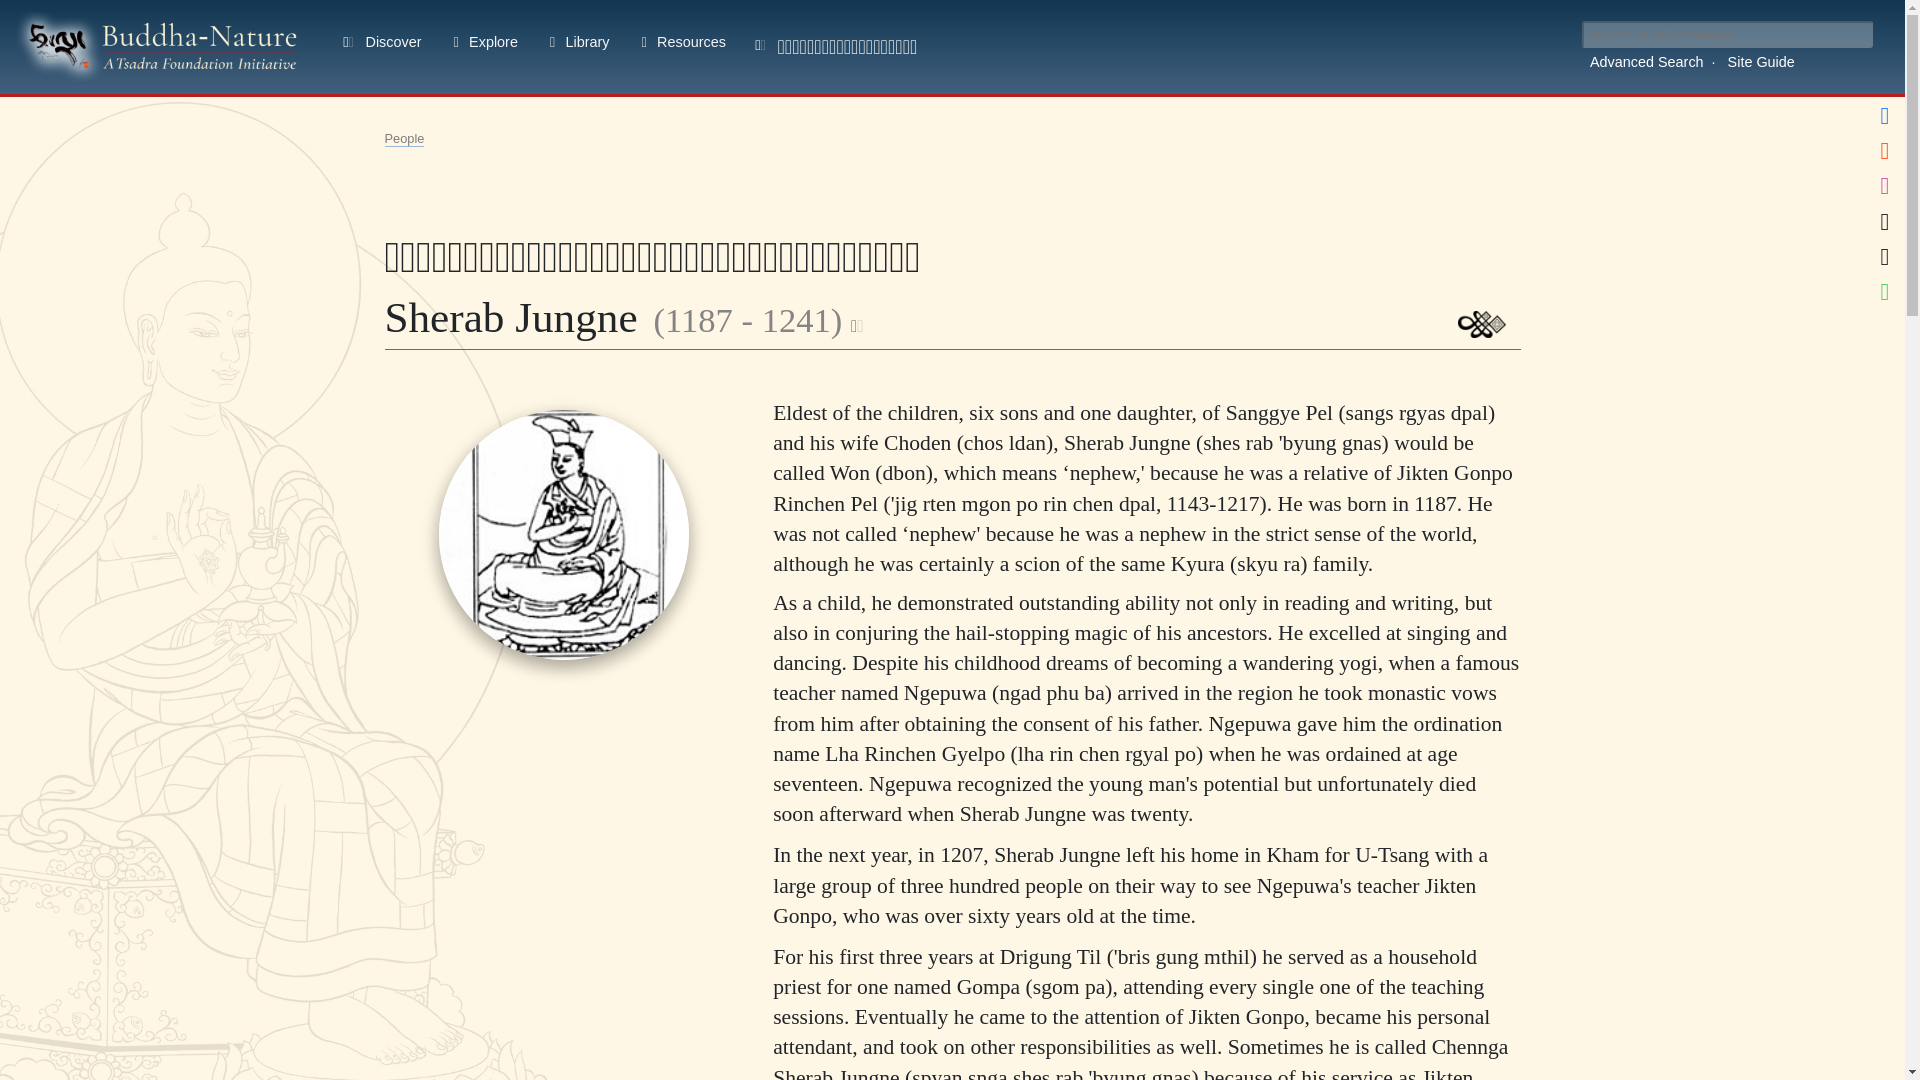  What do you see at coordinates (481, 43) in the screenshot?
I see `Explore` at bounding box center [481, 43].